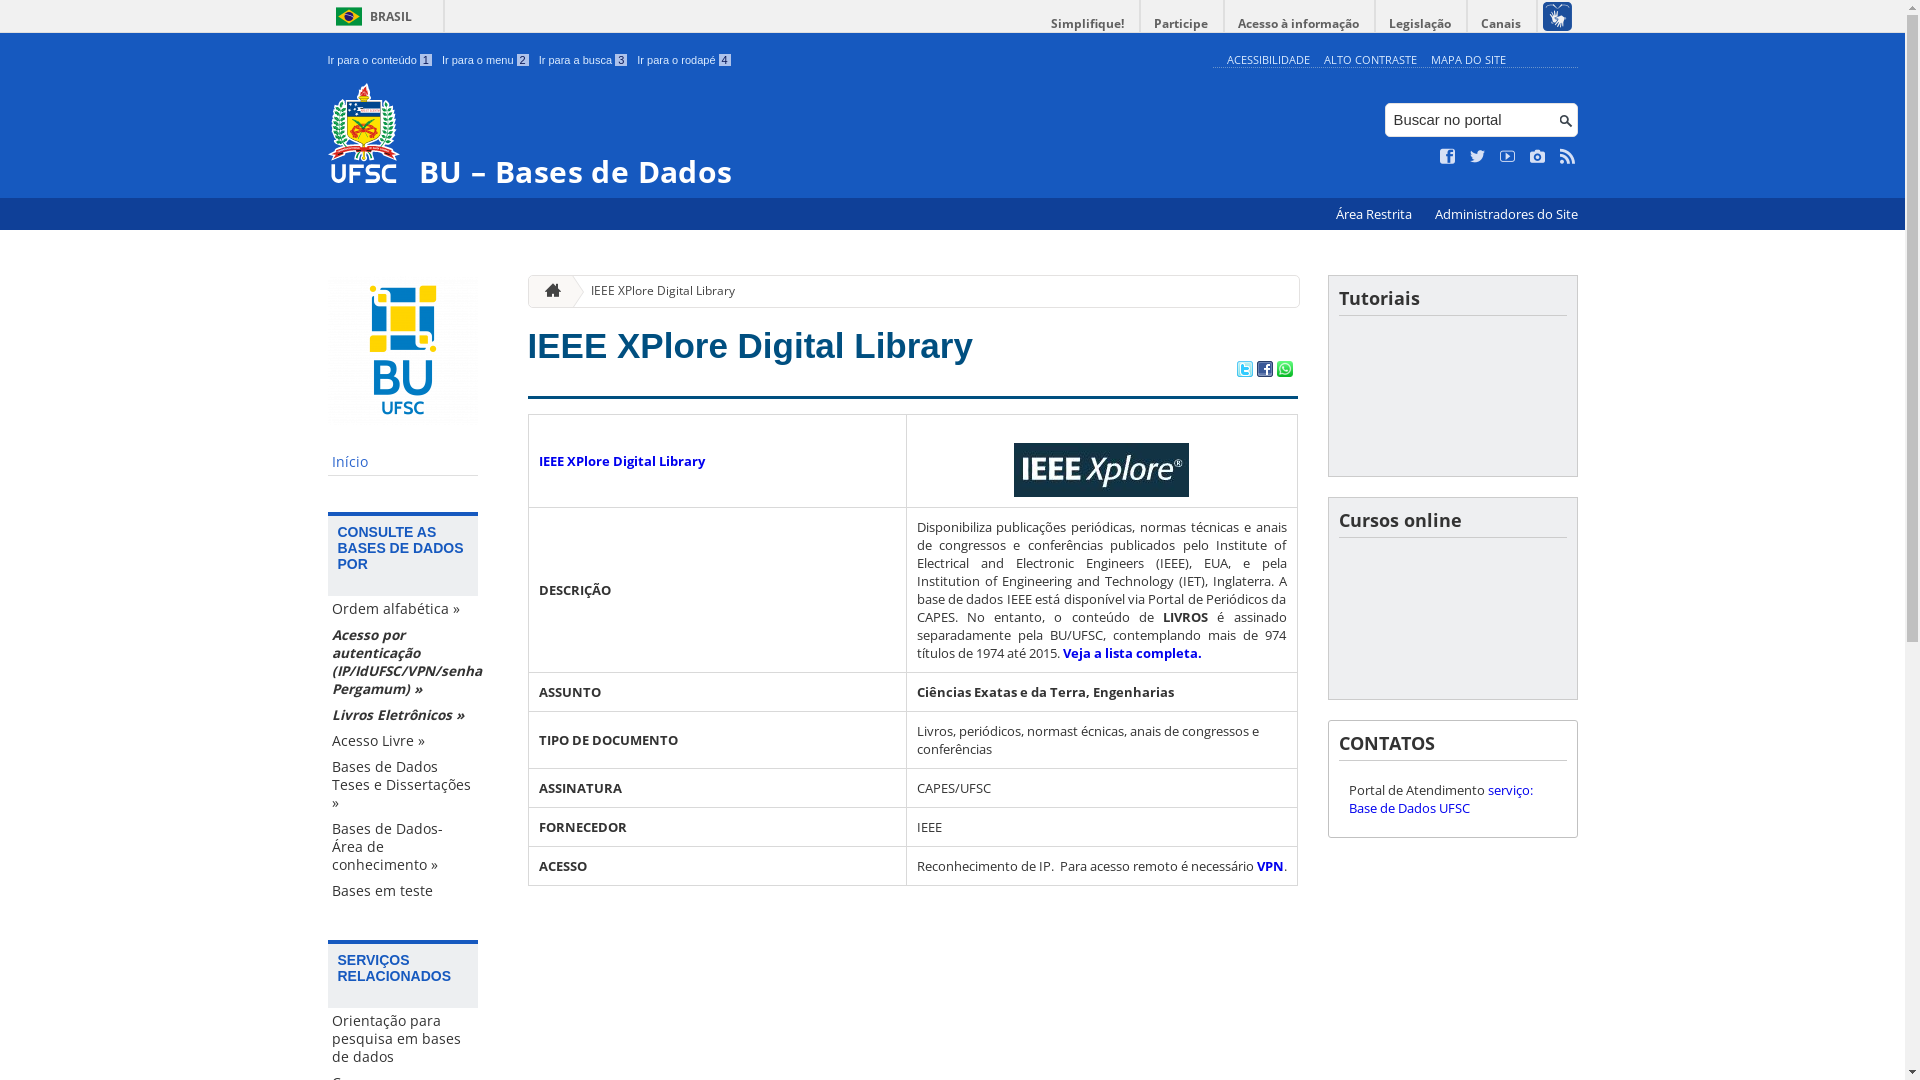 Image resolution: width=1920 pixels, height=1080 pixels. I want to click on Administradores do Site, so click(1506, 214).